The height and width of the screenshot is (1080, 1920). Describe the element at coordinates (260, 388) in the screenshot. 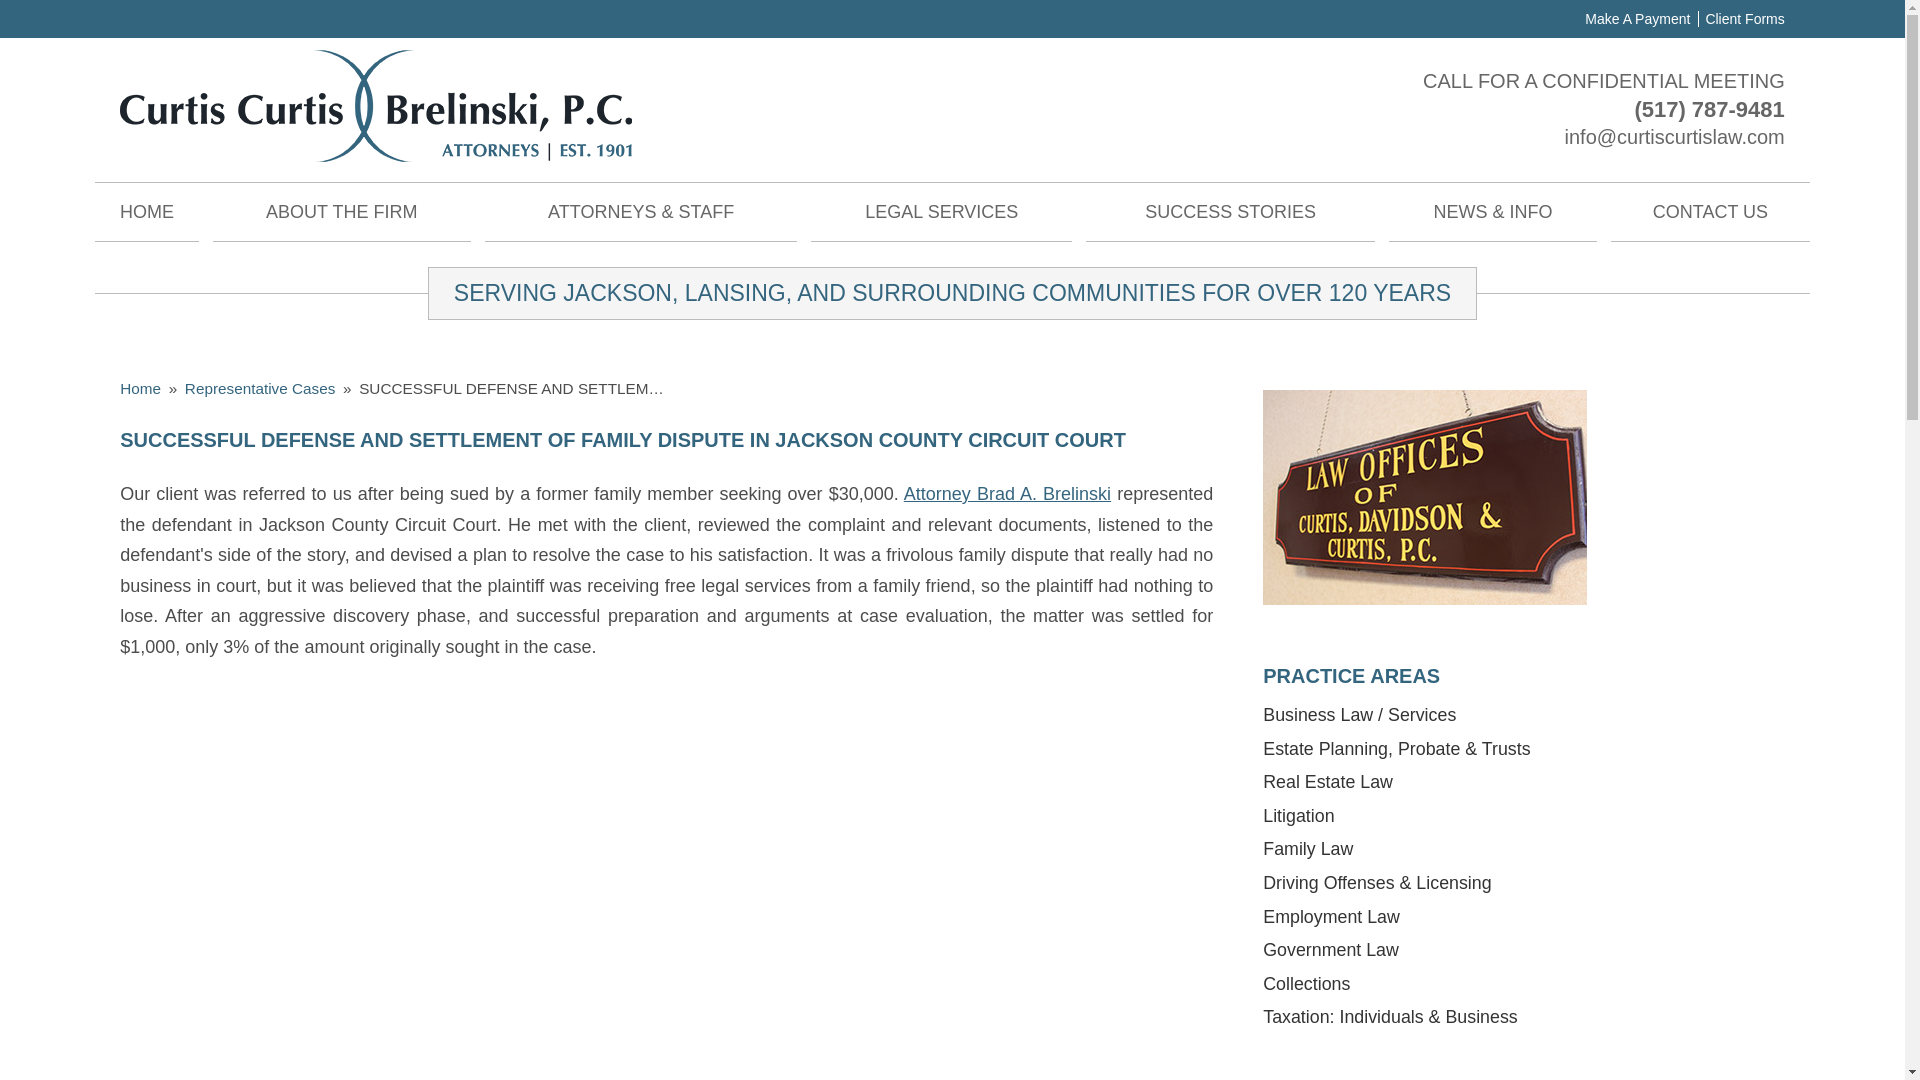

I see `Representative Cases` at that location.